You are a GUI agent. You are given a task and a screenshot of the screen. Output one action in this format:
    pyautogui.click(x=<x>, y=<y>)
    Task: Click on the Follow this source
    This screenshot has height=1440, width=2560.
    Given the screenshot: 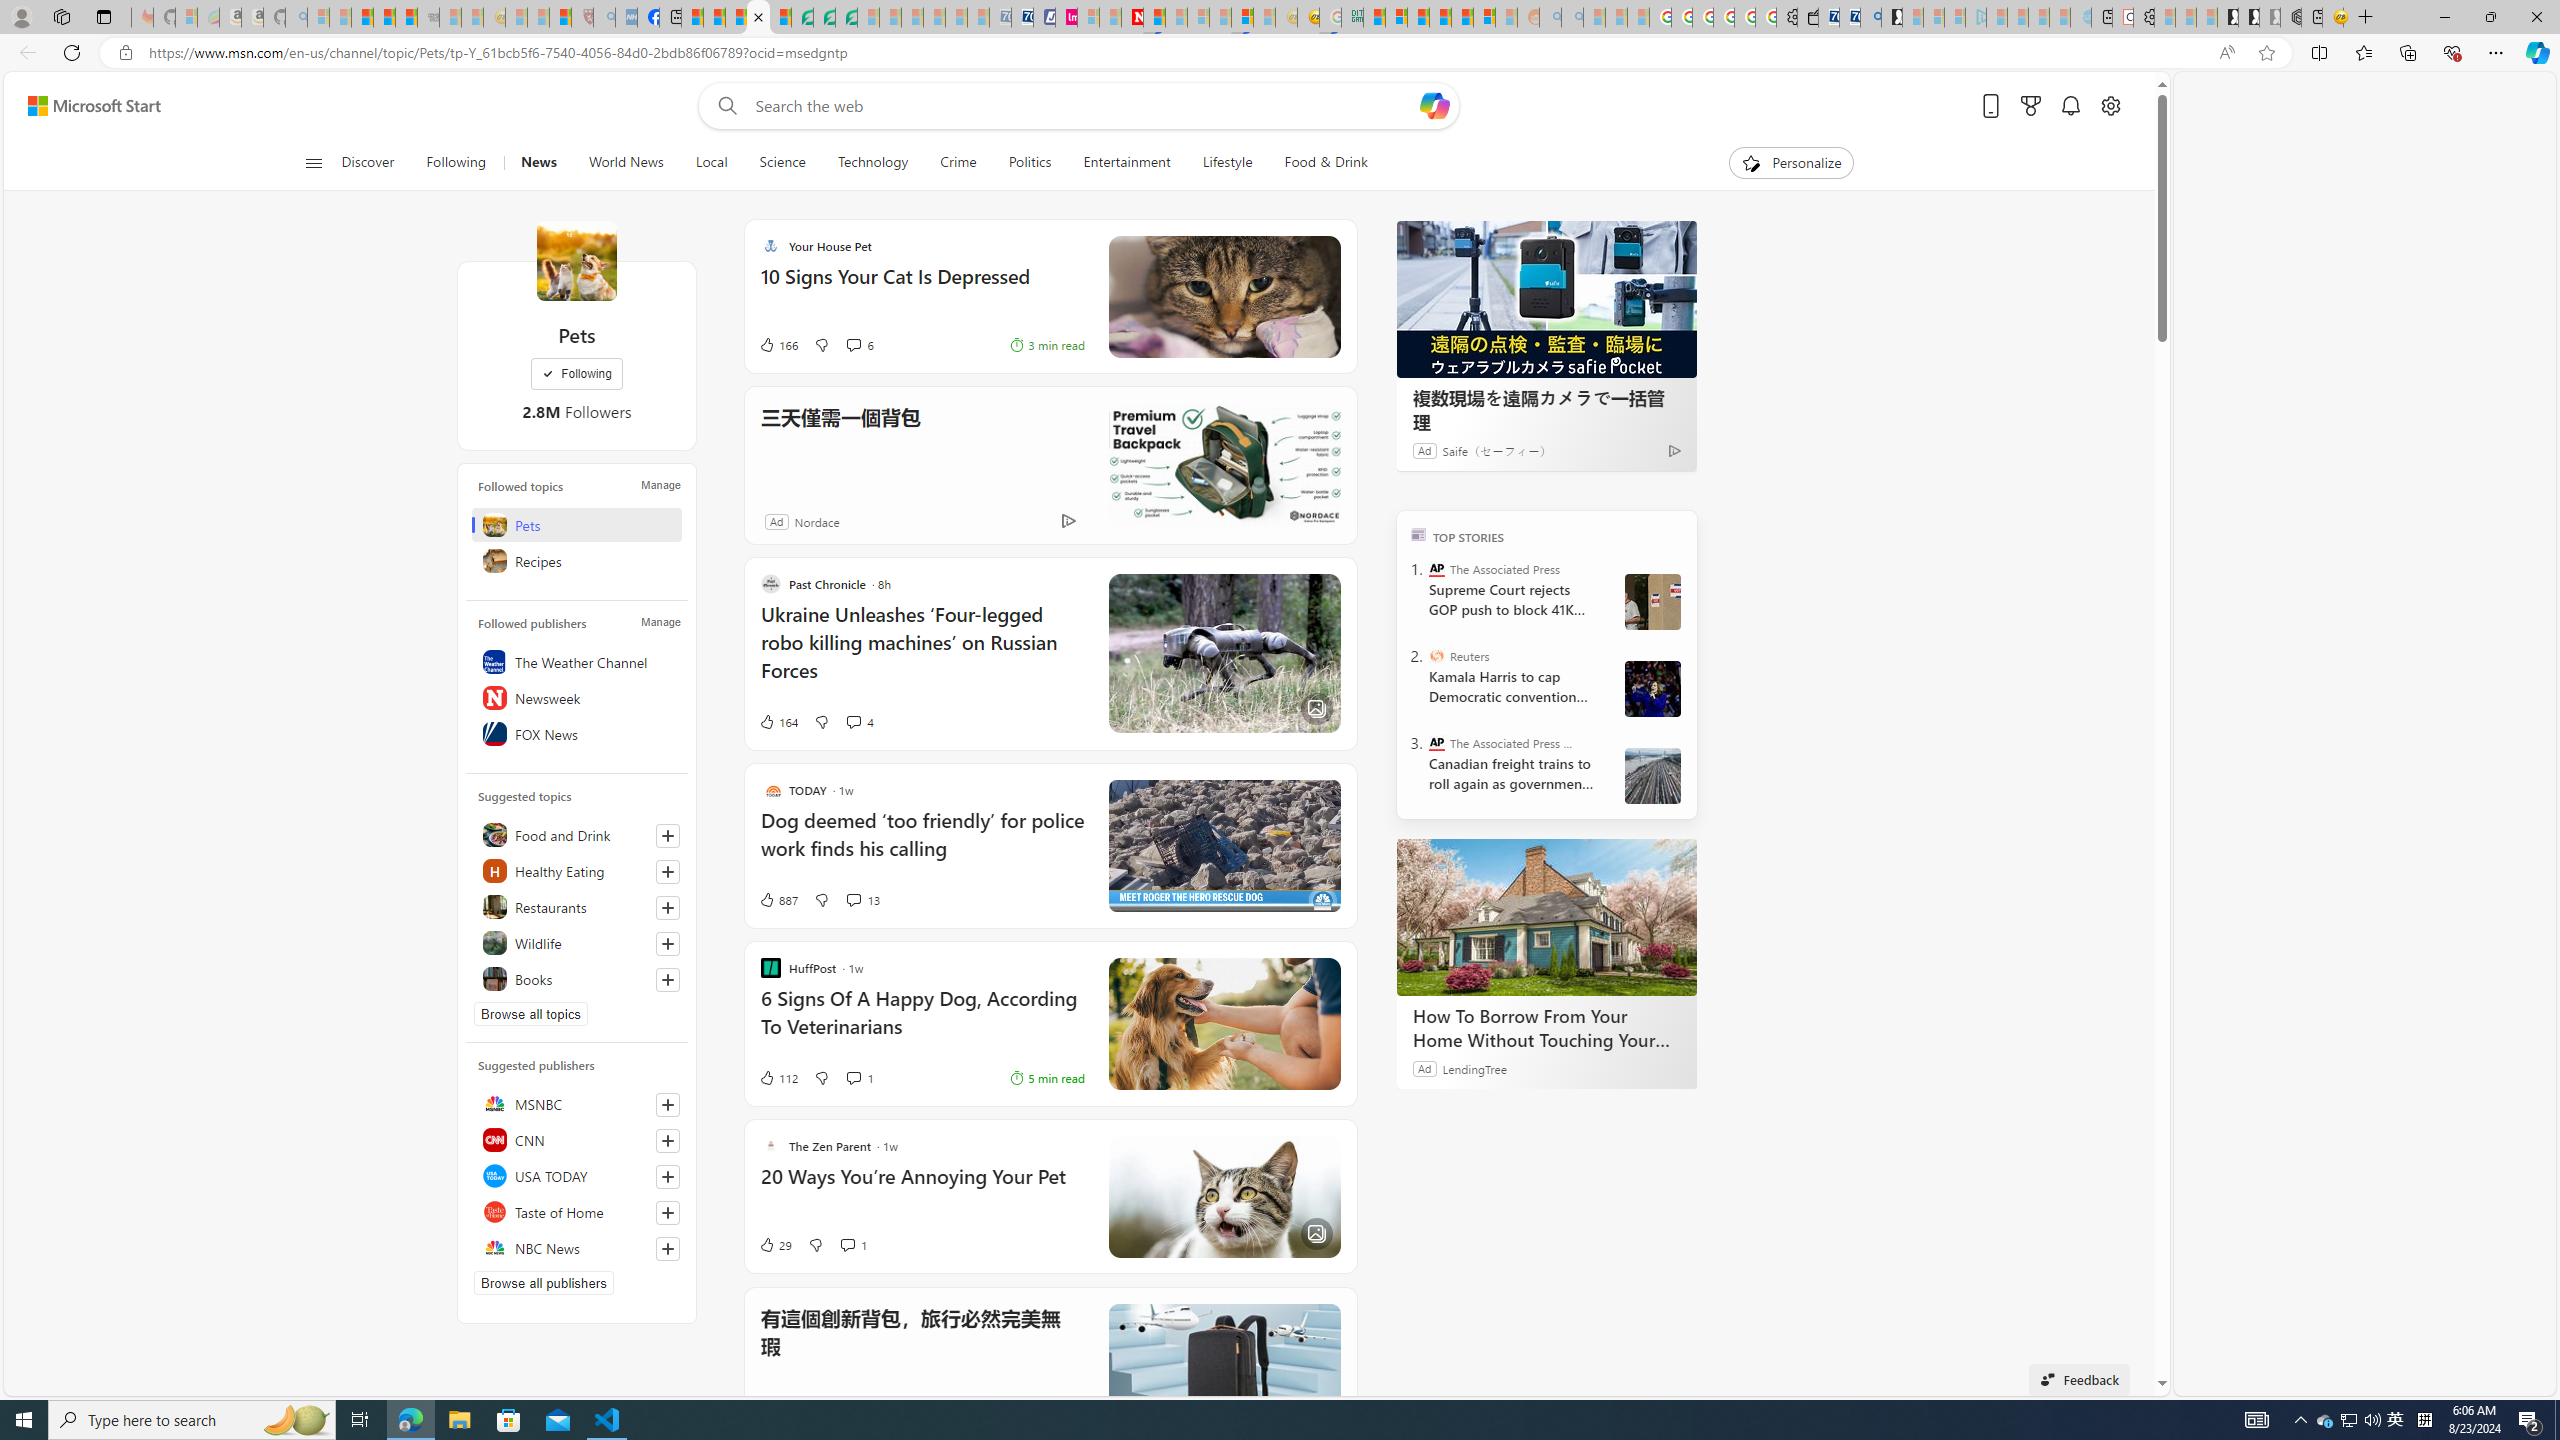 What is the action you would take?
    pyautogui.click(x=668, y=1248)
    